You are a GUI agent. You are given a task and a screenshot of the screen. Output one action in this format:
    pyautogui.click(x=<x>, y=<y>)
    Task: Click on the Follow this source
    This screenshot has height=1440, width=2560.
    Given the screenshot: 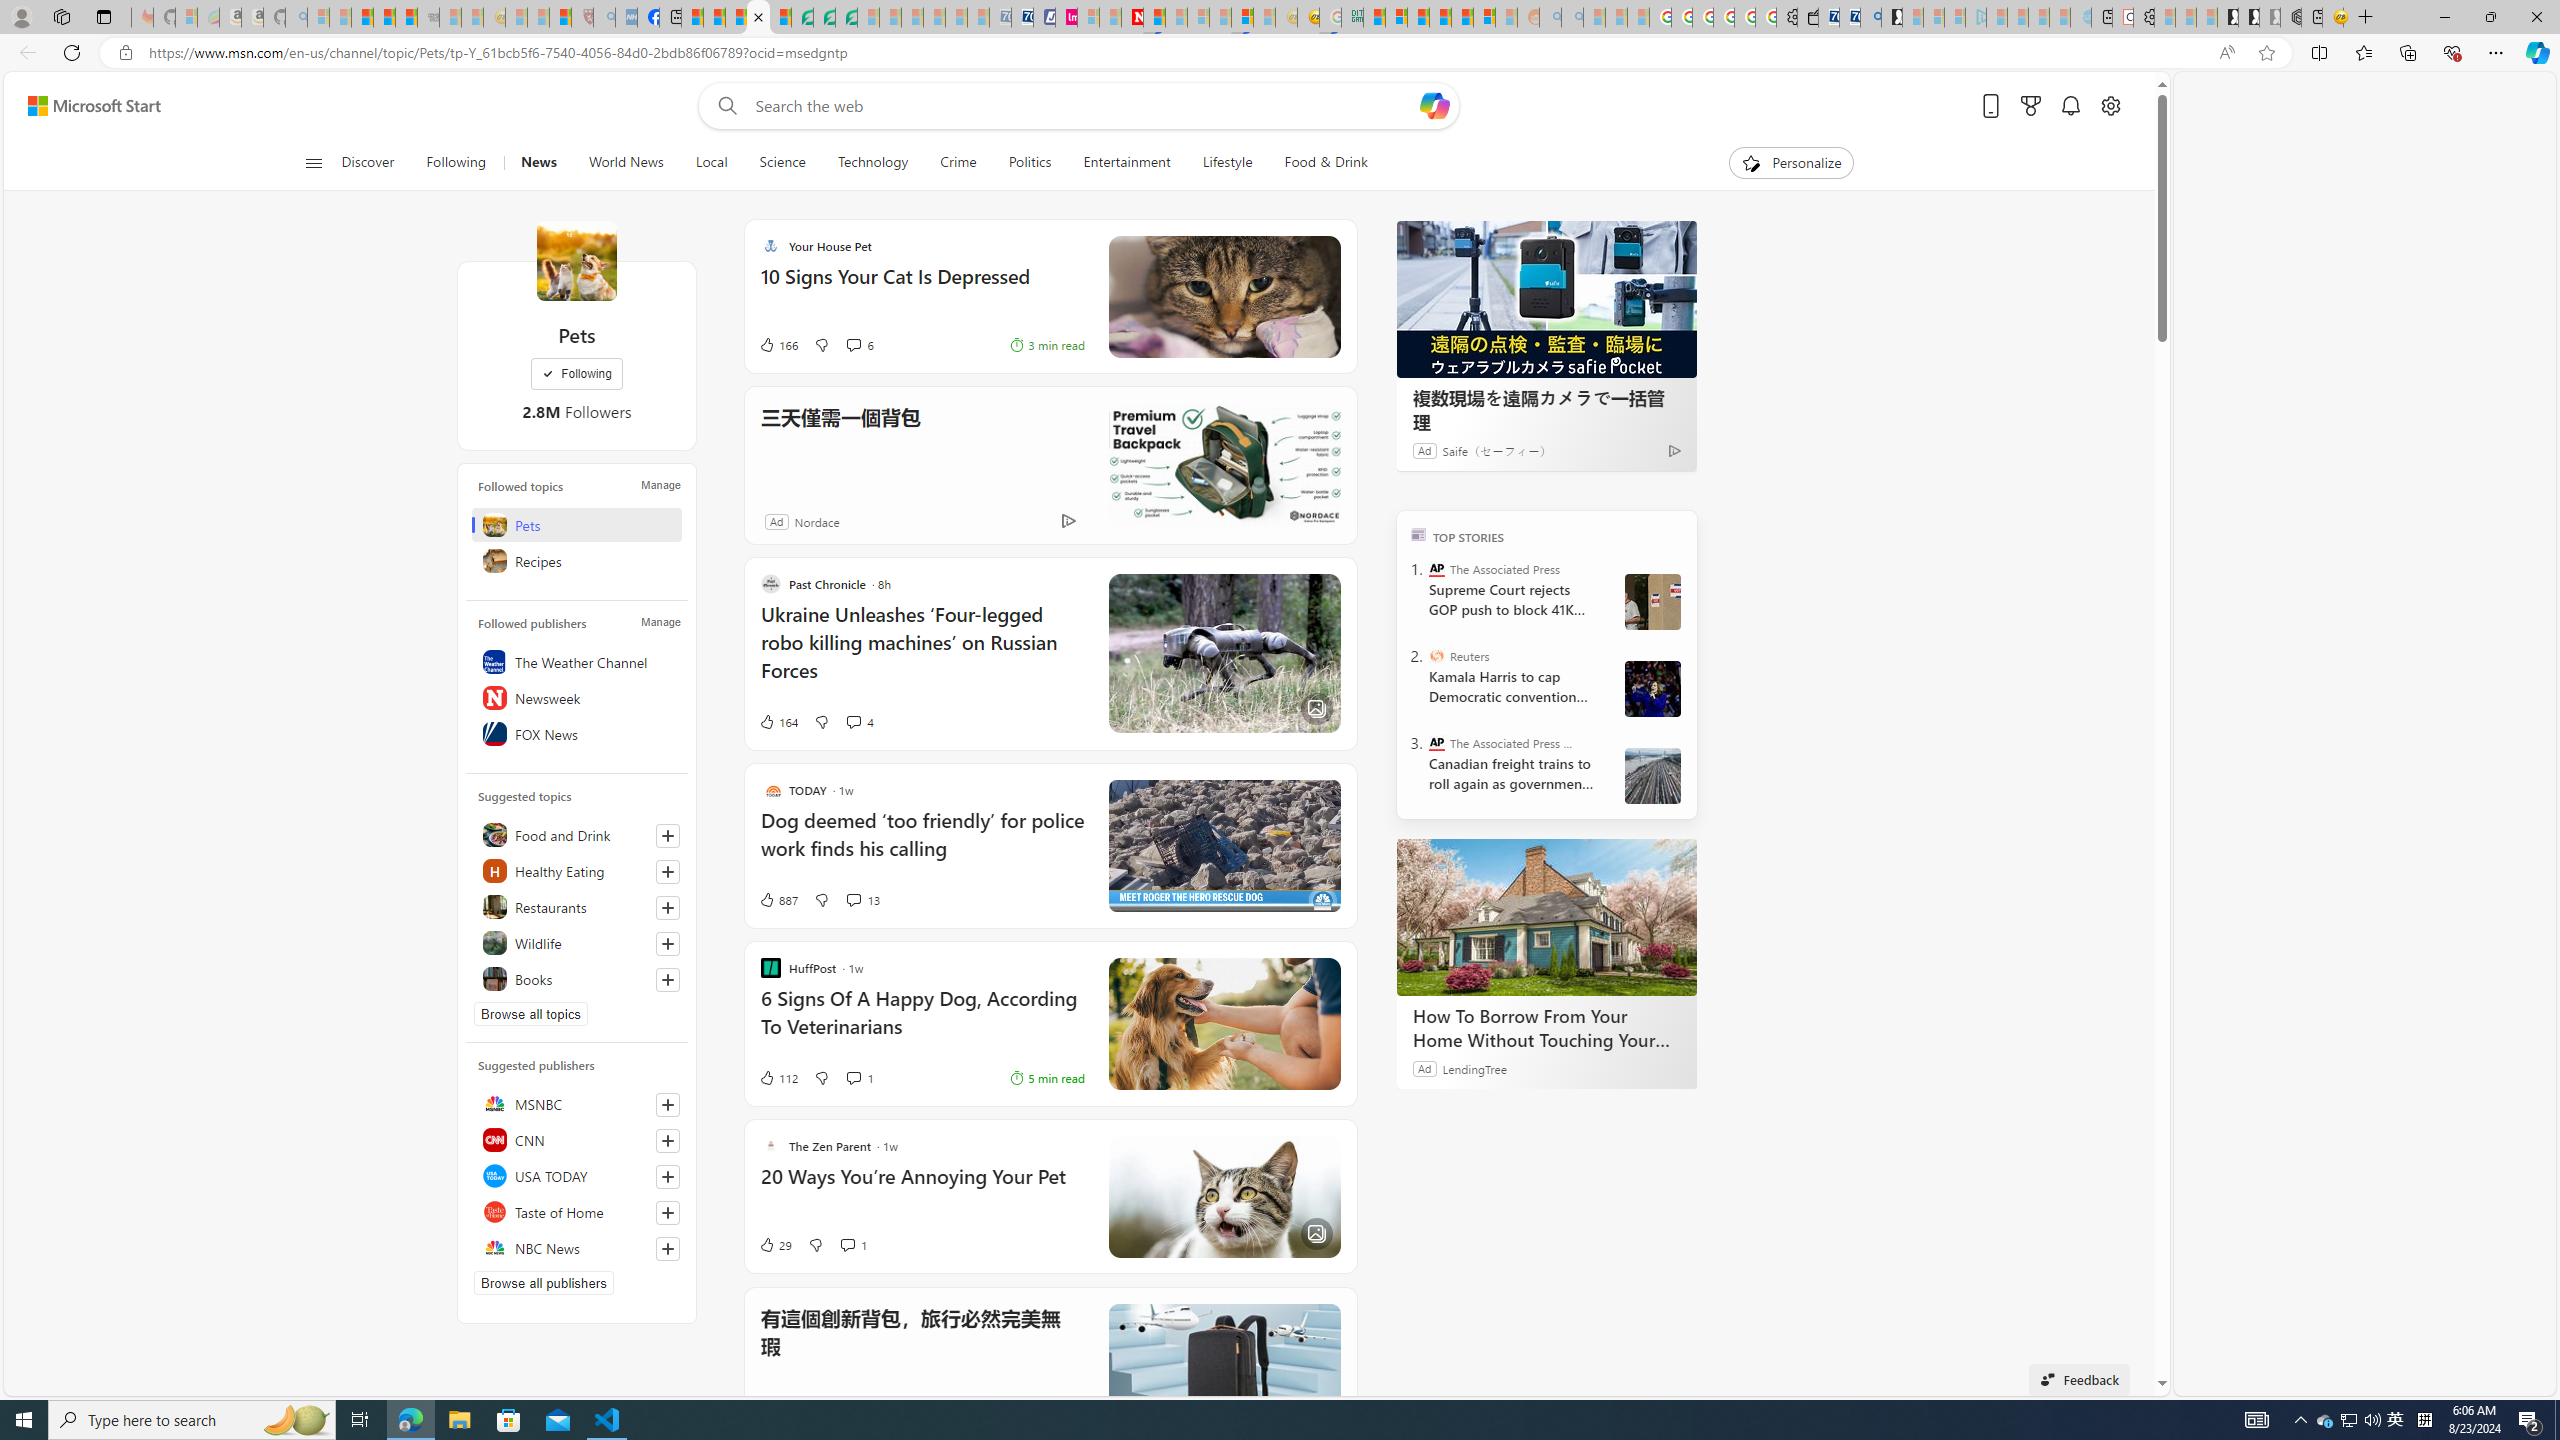 What is the action you would take?
    pyautogui.click(x=668, y=1248)
    